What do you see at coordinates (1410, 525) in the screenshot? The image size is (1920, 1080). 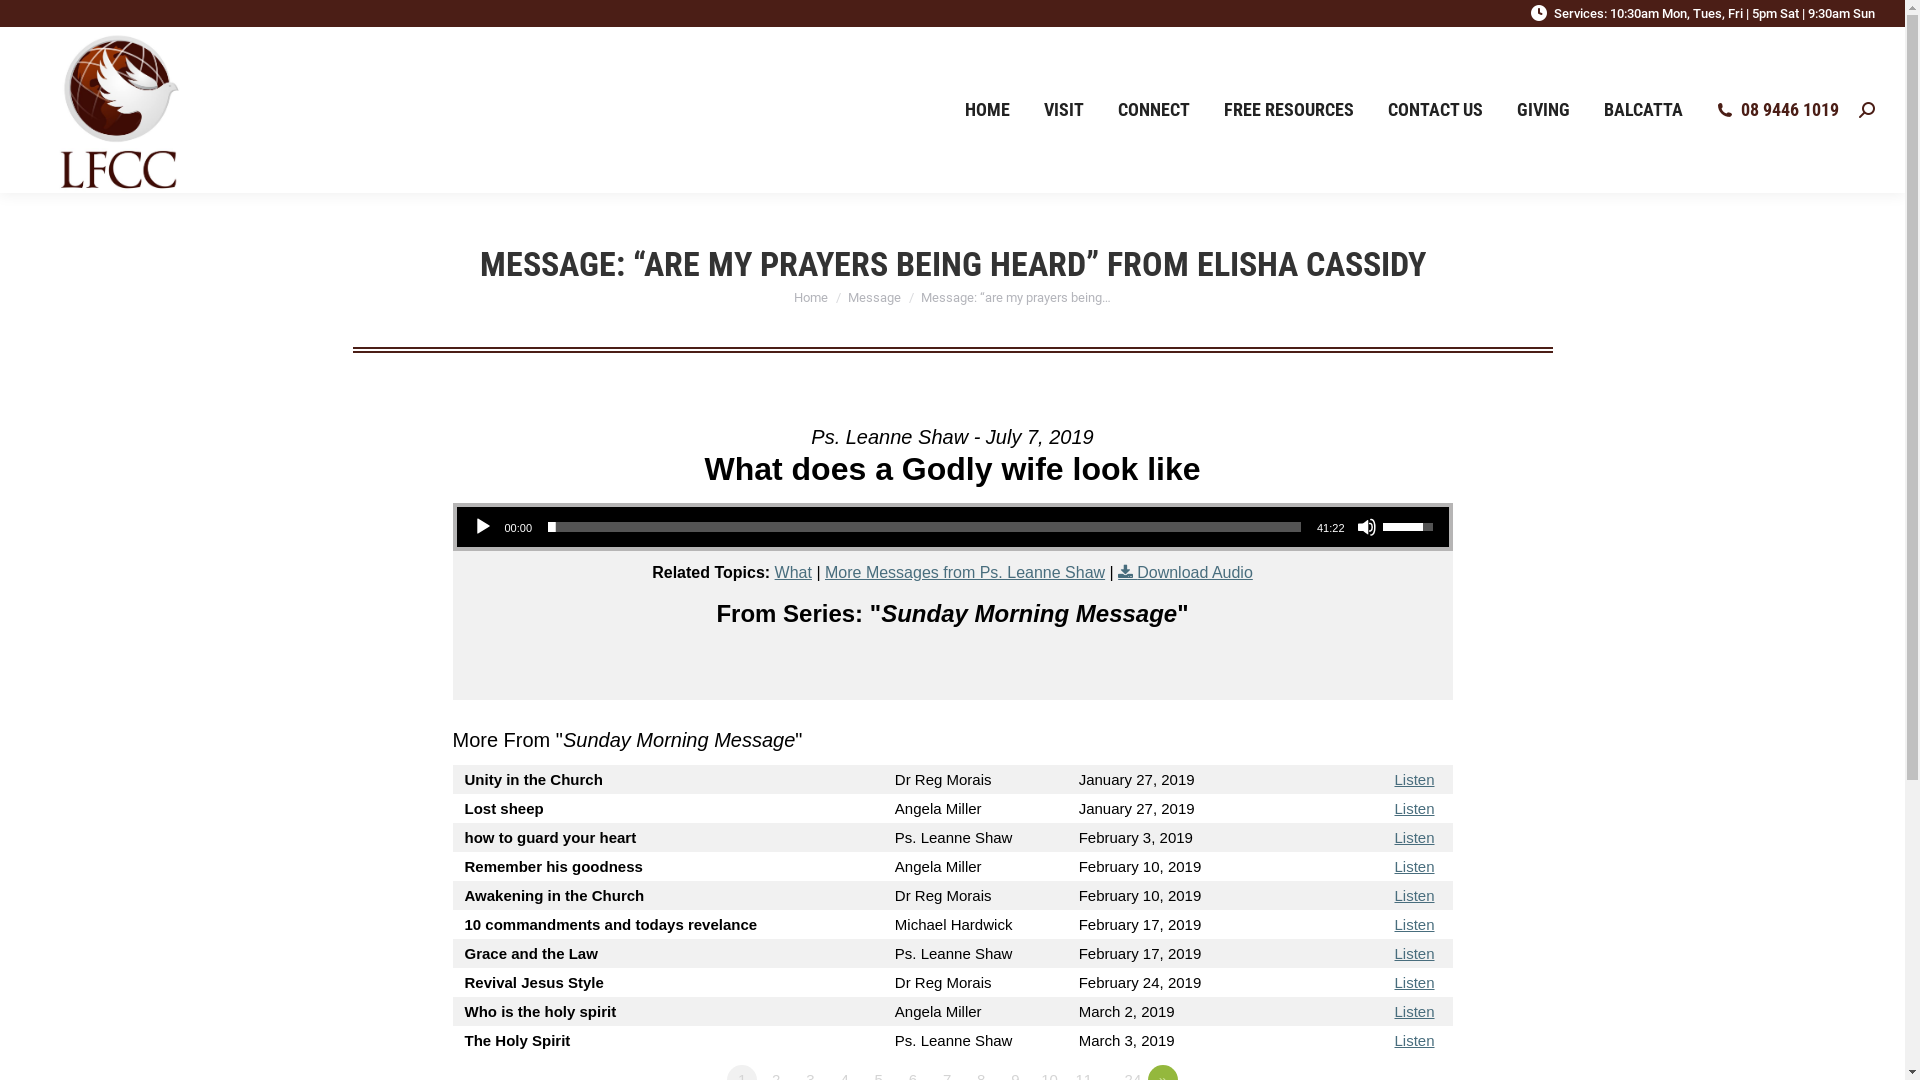 I see `Use Up/Down Arrow keys to increase or decrease volume.` at bounding box center [1410, 525].